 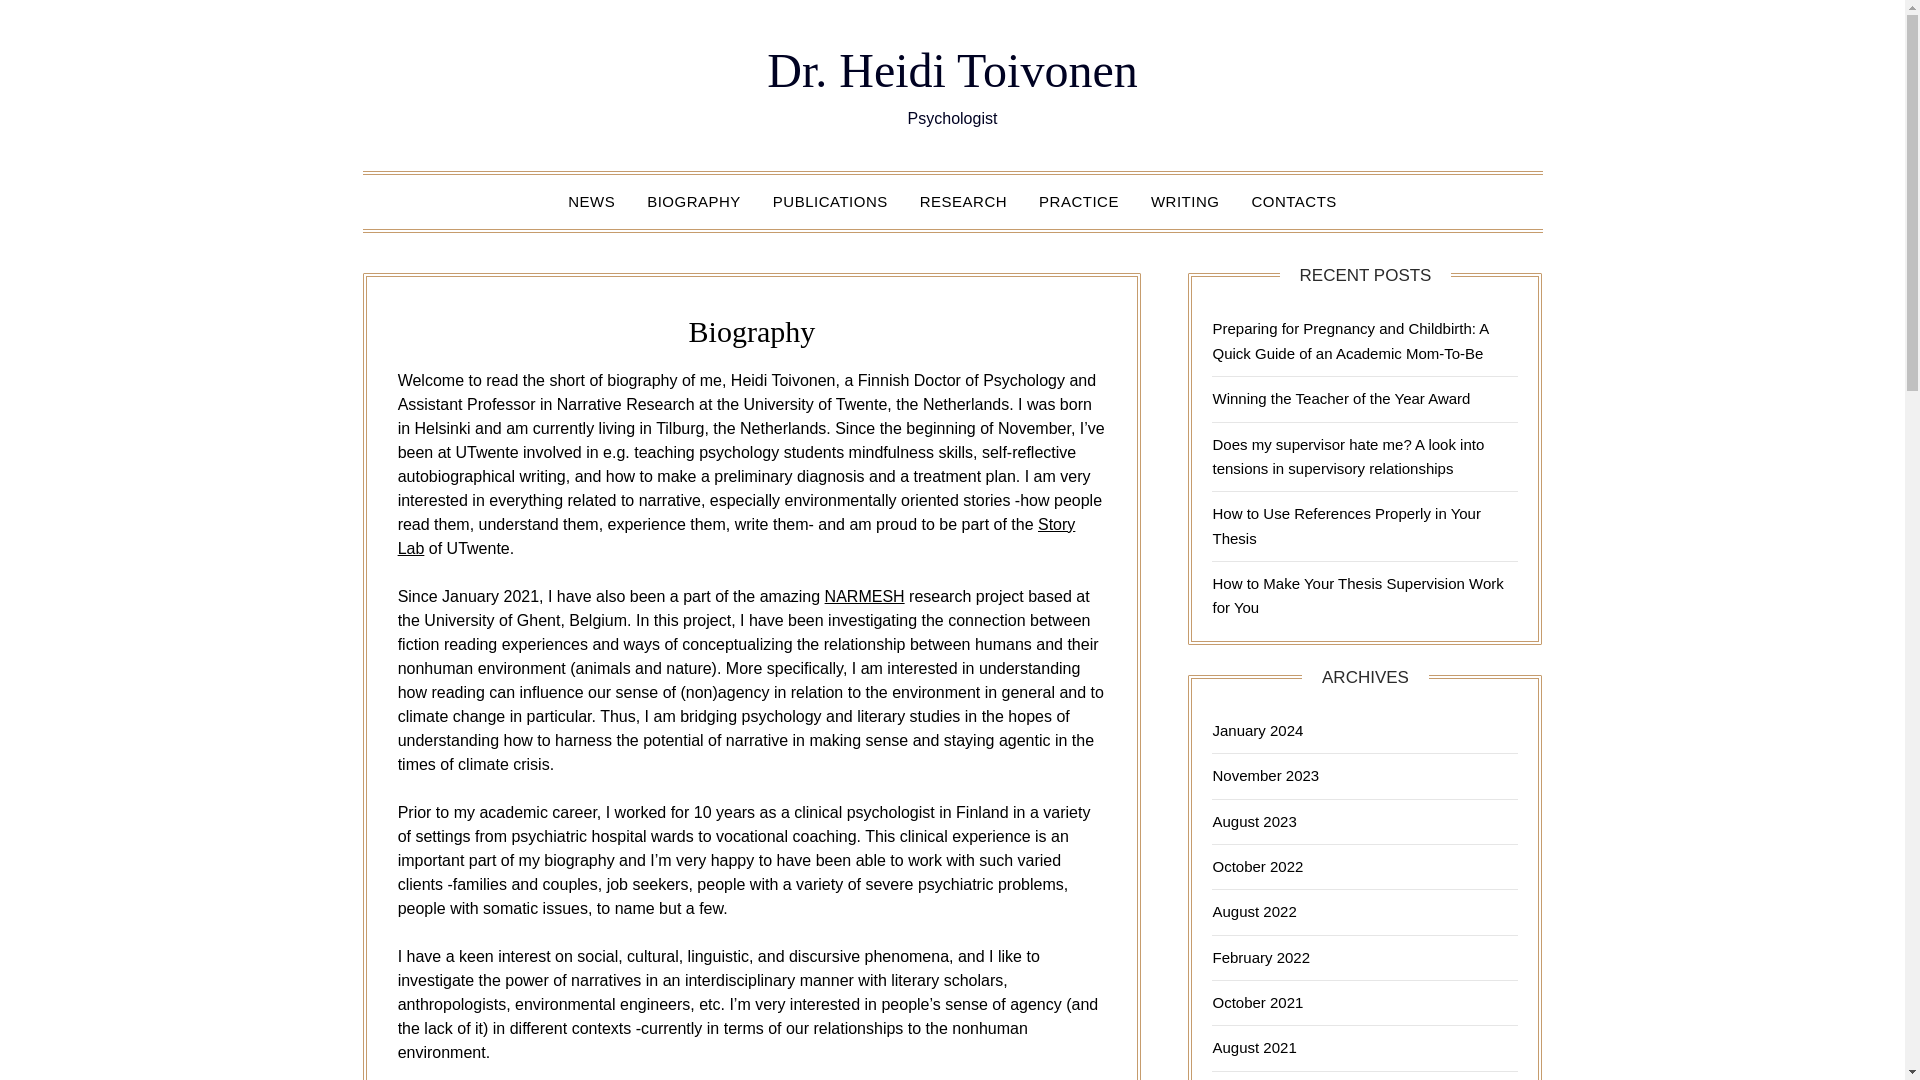 I want to click on PRACTICE, so click(x=1078, y=201).